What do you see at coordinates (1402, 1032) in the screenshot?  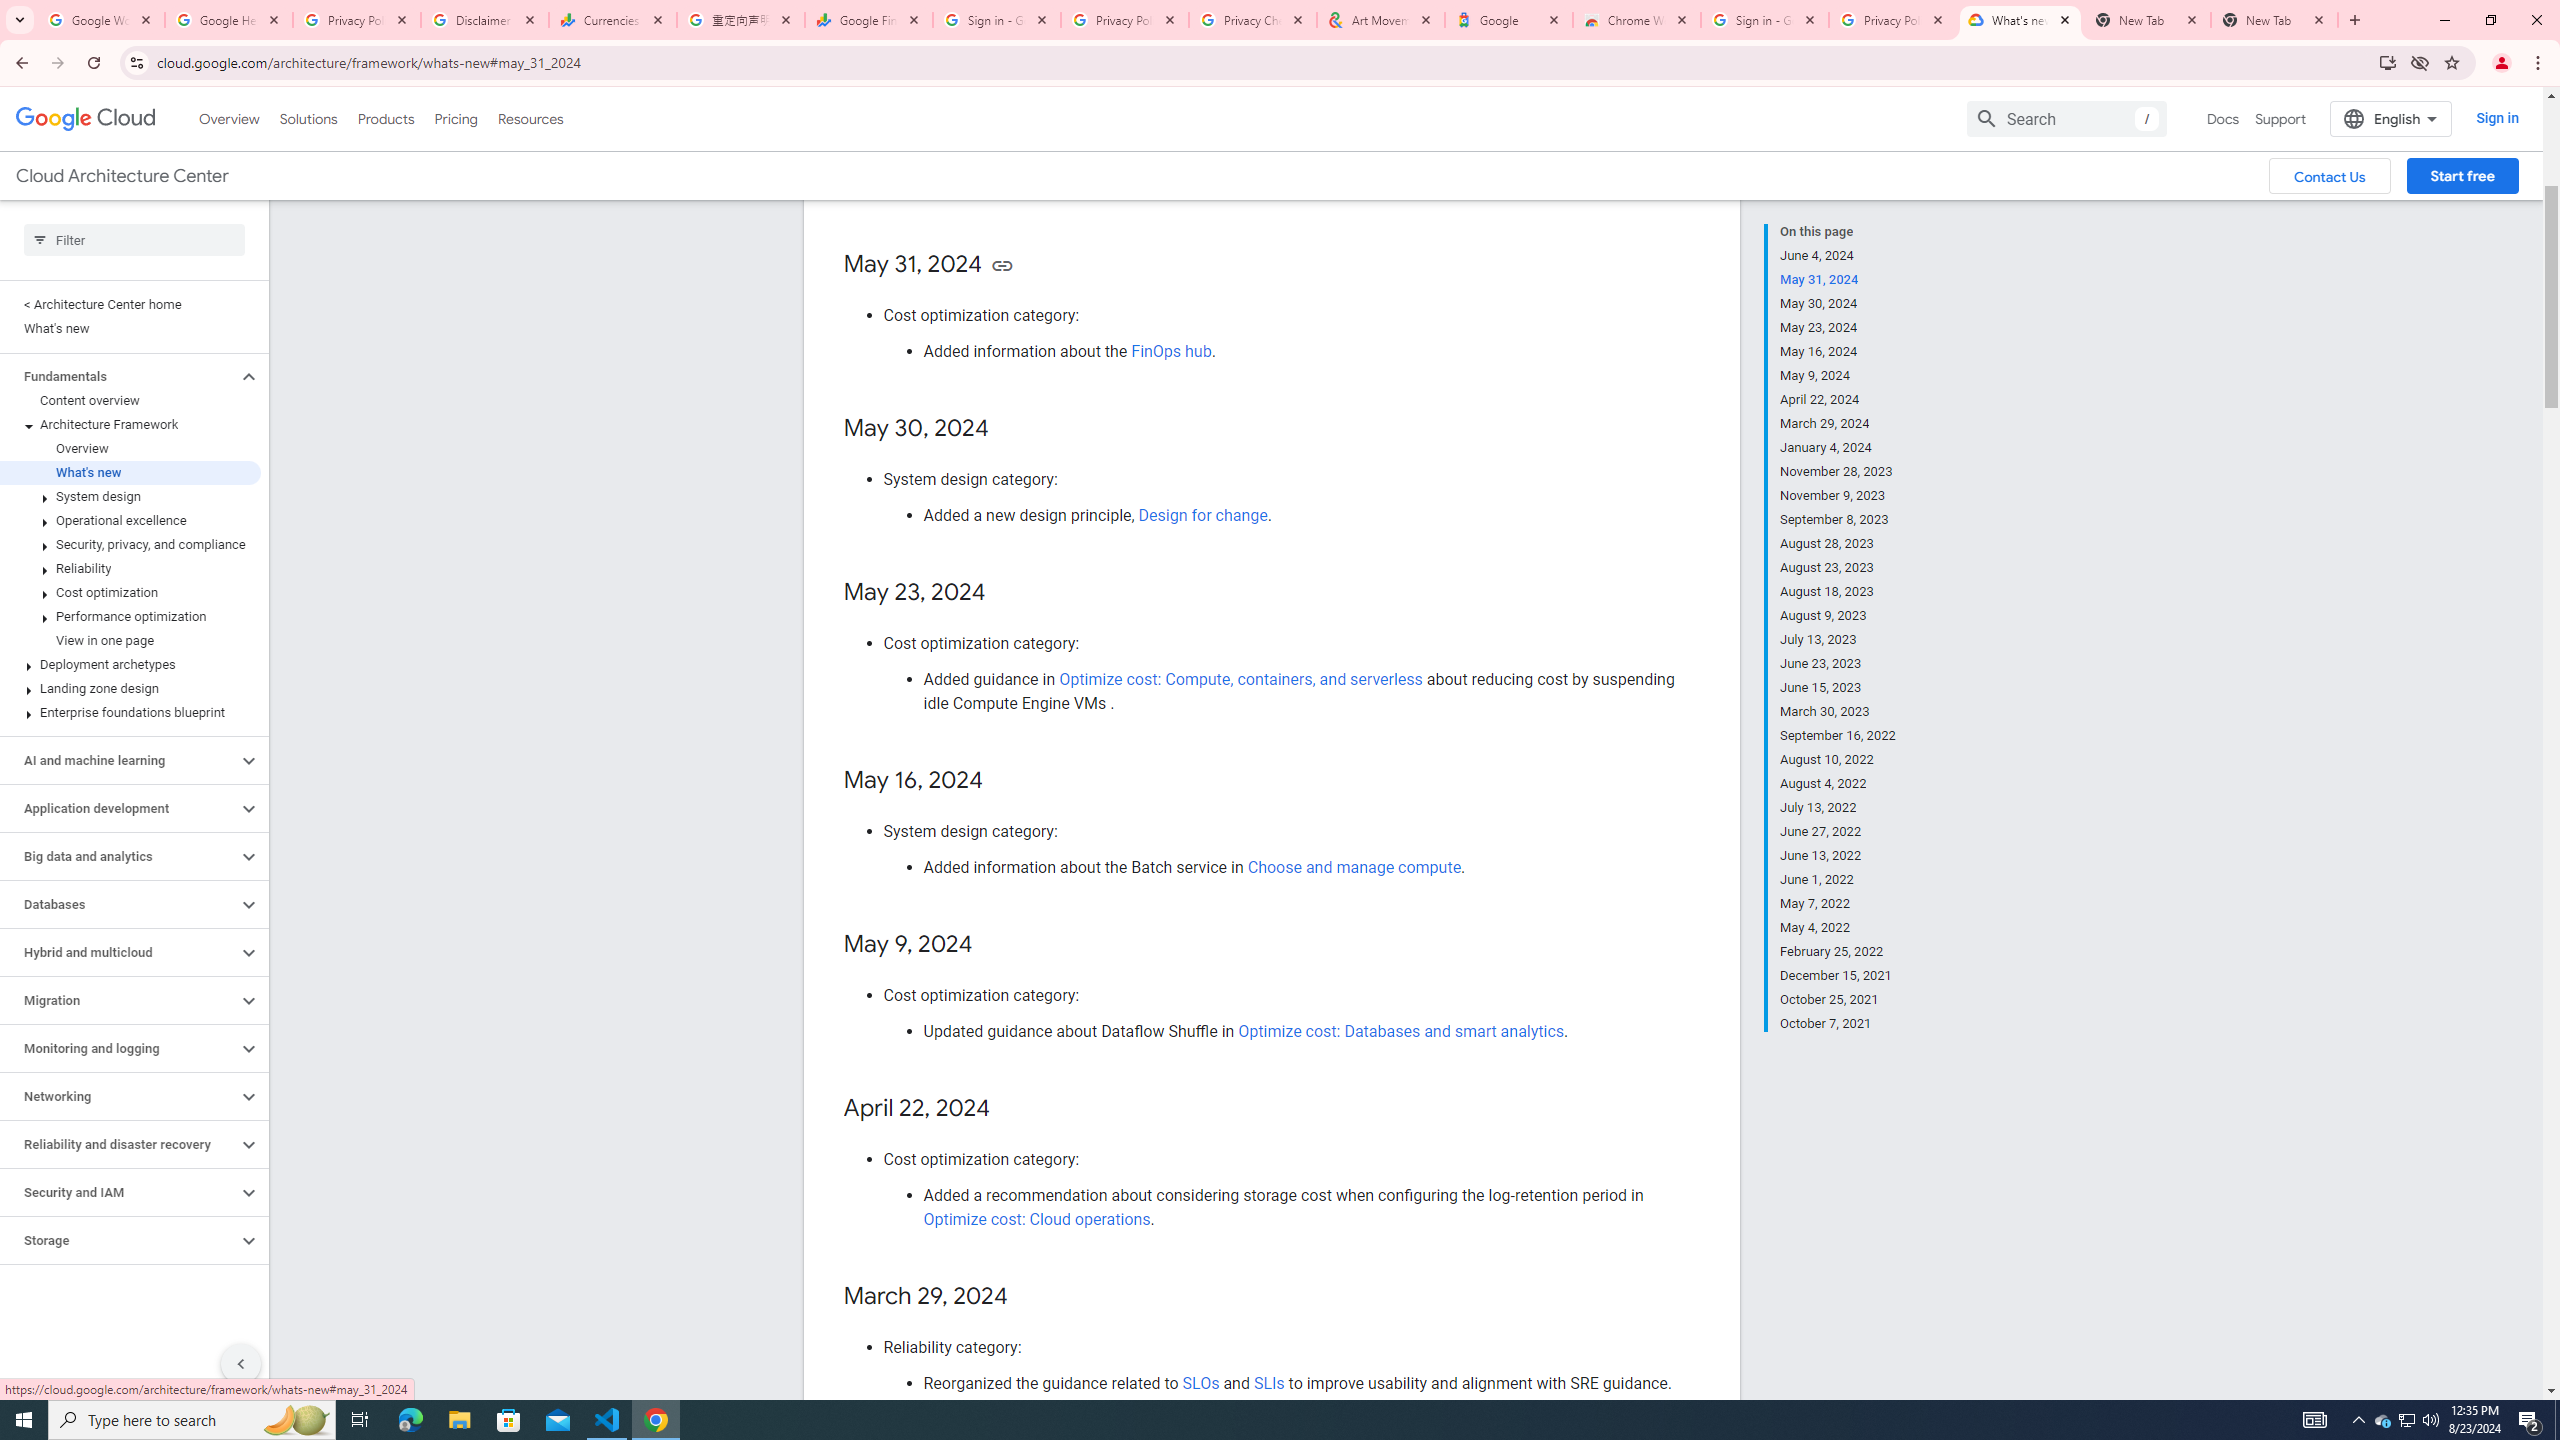 I see `Optimize cost: Databases and smart analytics` at bounding box center [1402, 1032].